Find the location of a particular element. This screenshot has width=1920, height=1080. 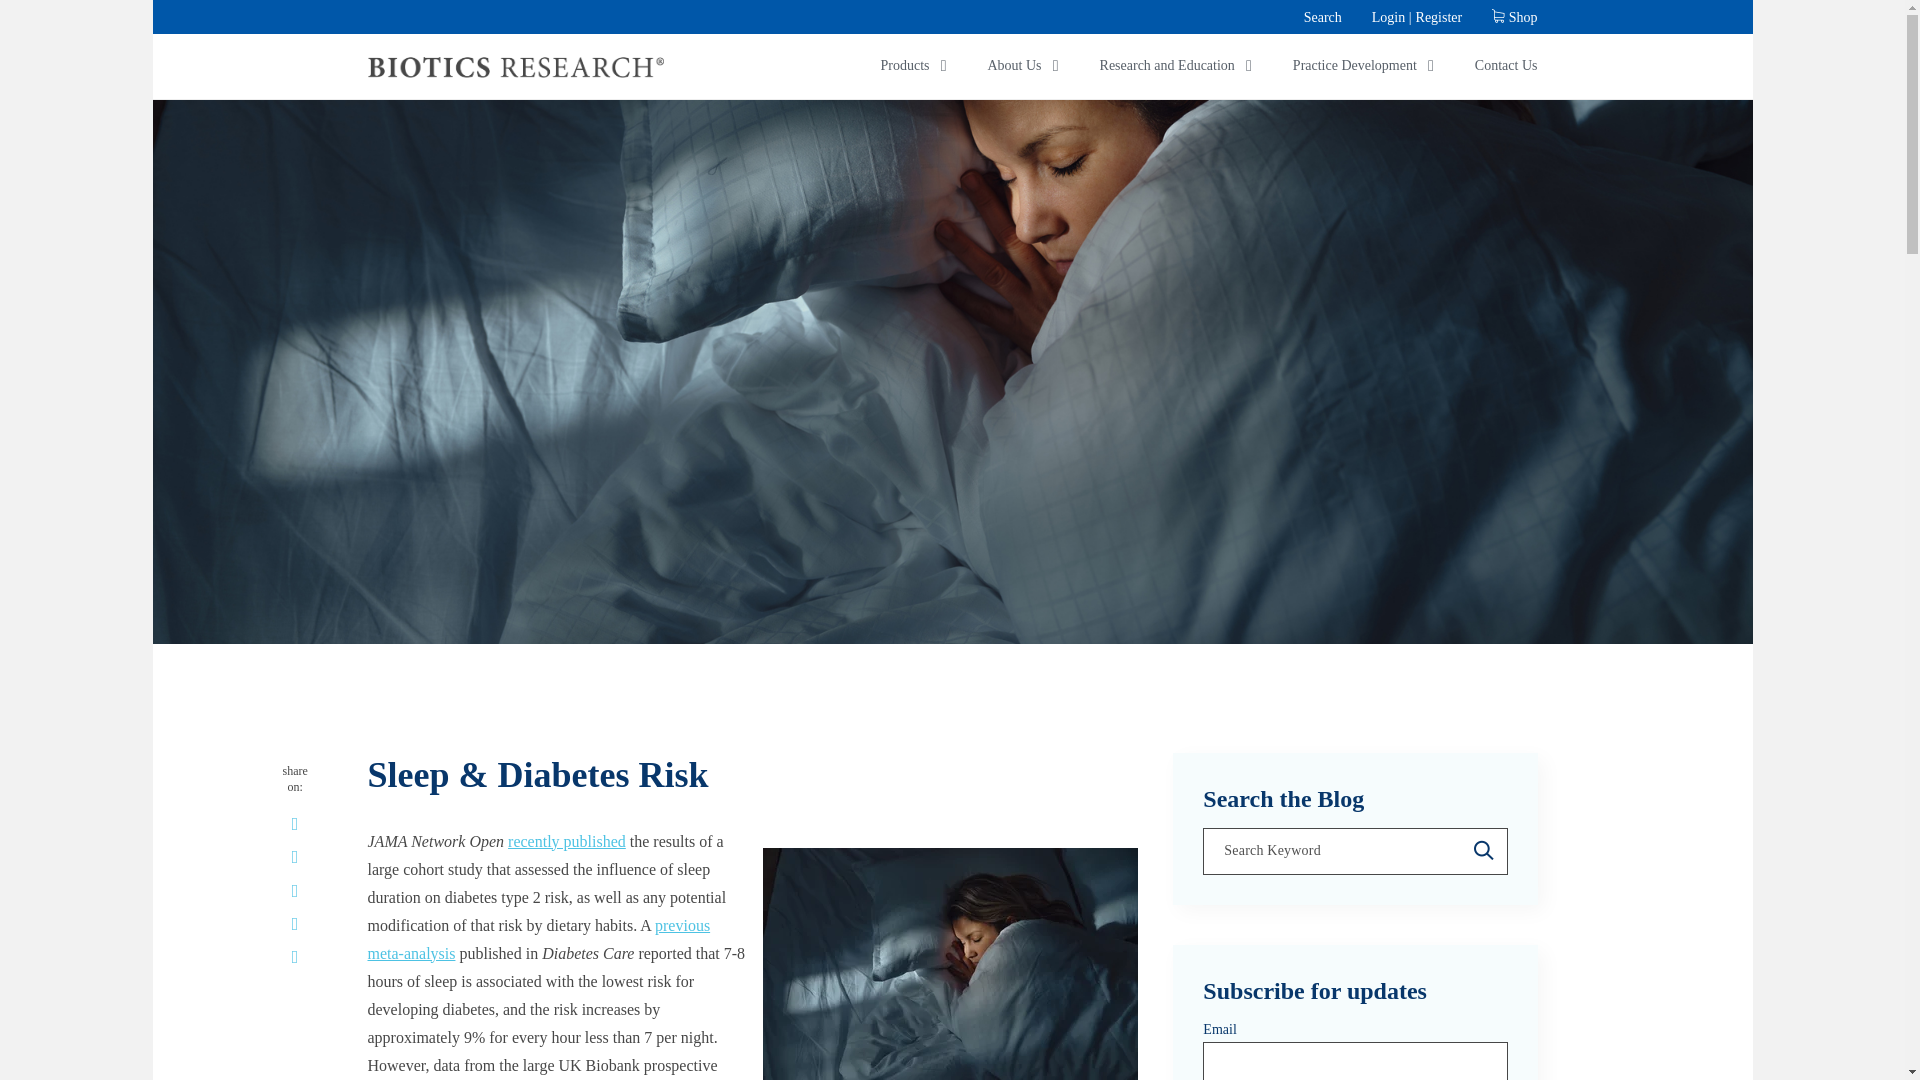

Register is located at coordinates (1440, 16).